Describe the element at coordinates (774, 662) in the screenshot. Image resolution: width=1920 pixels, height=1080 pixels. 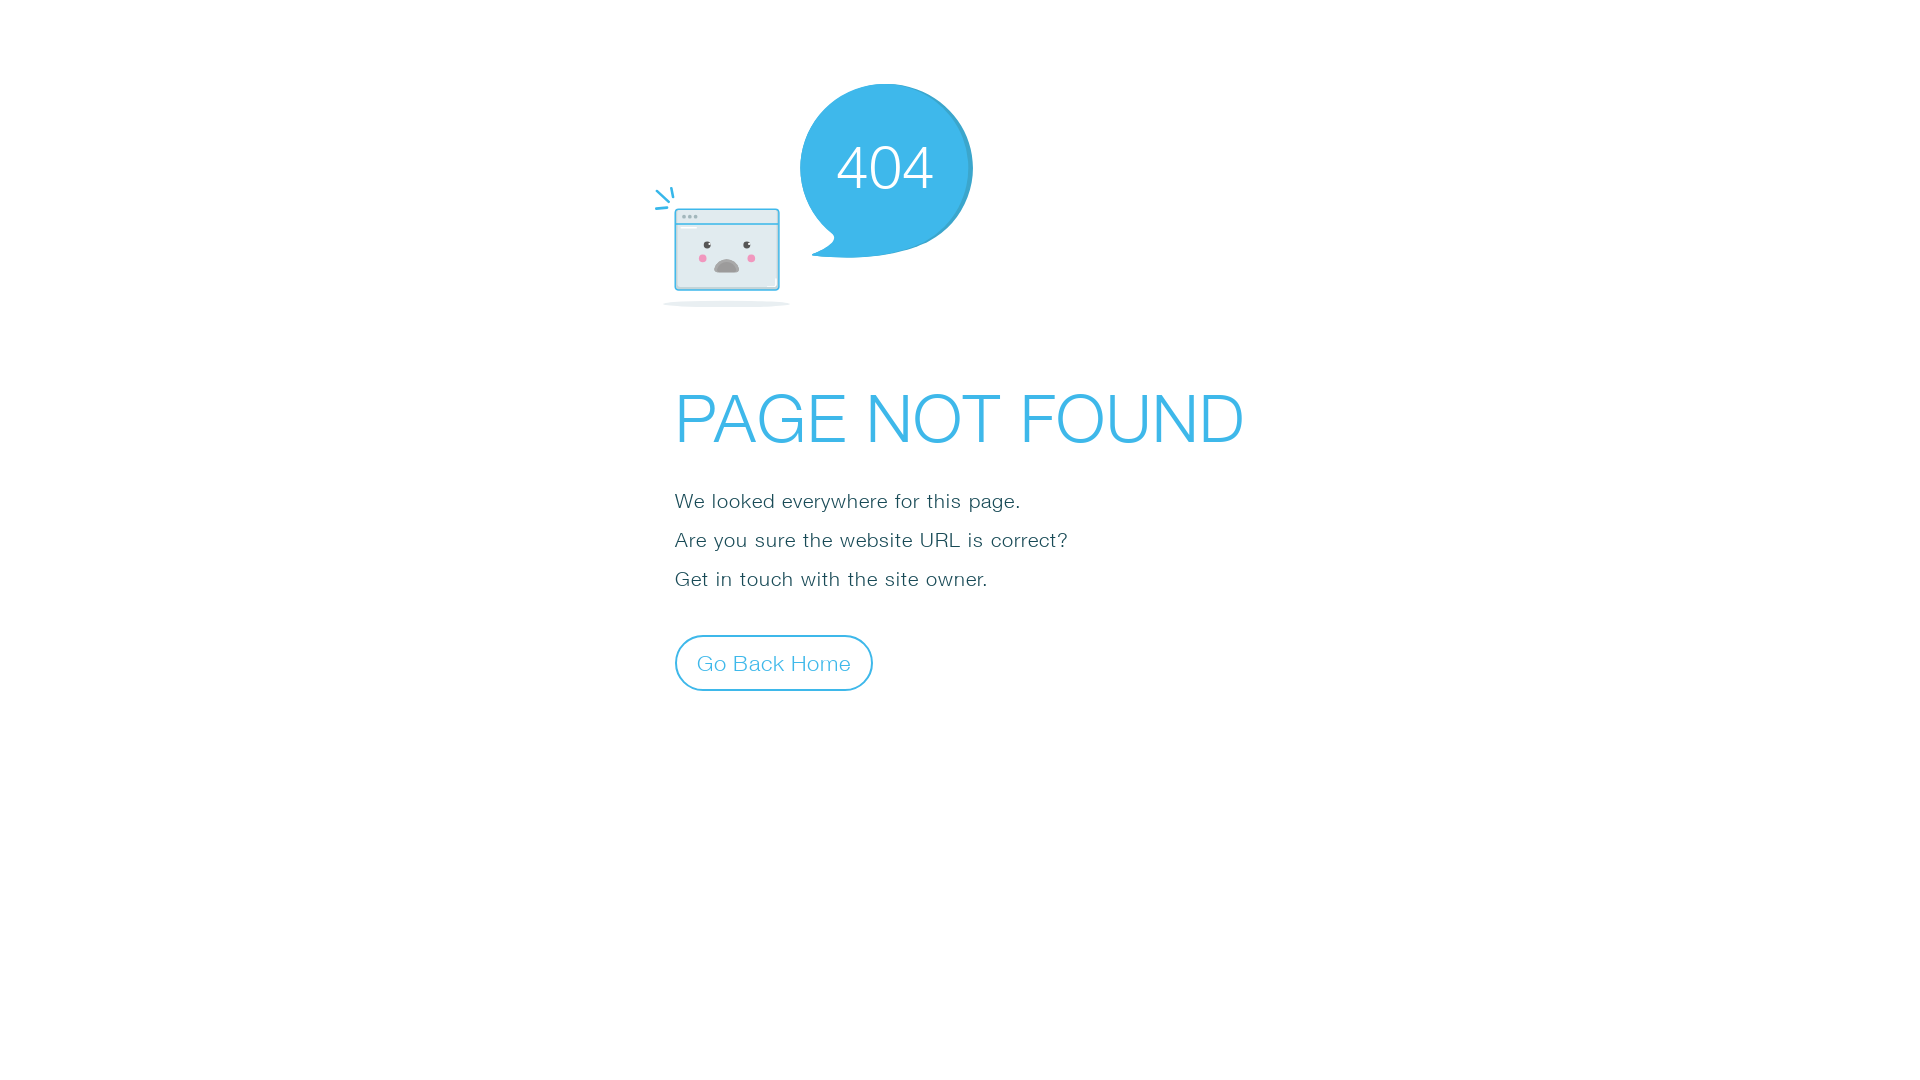
I see `Go Back Home` at that location.